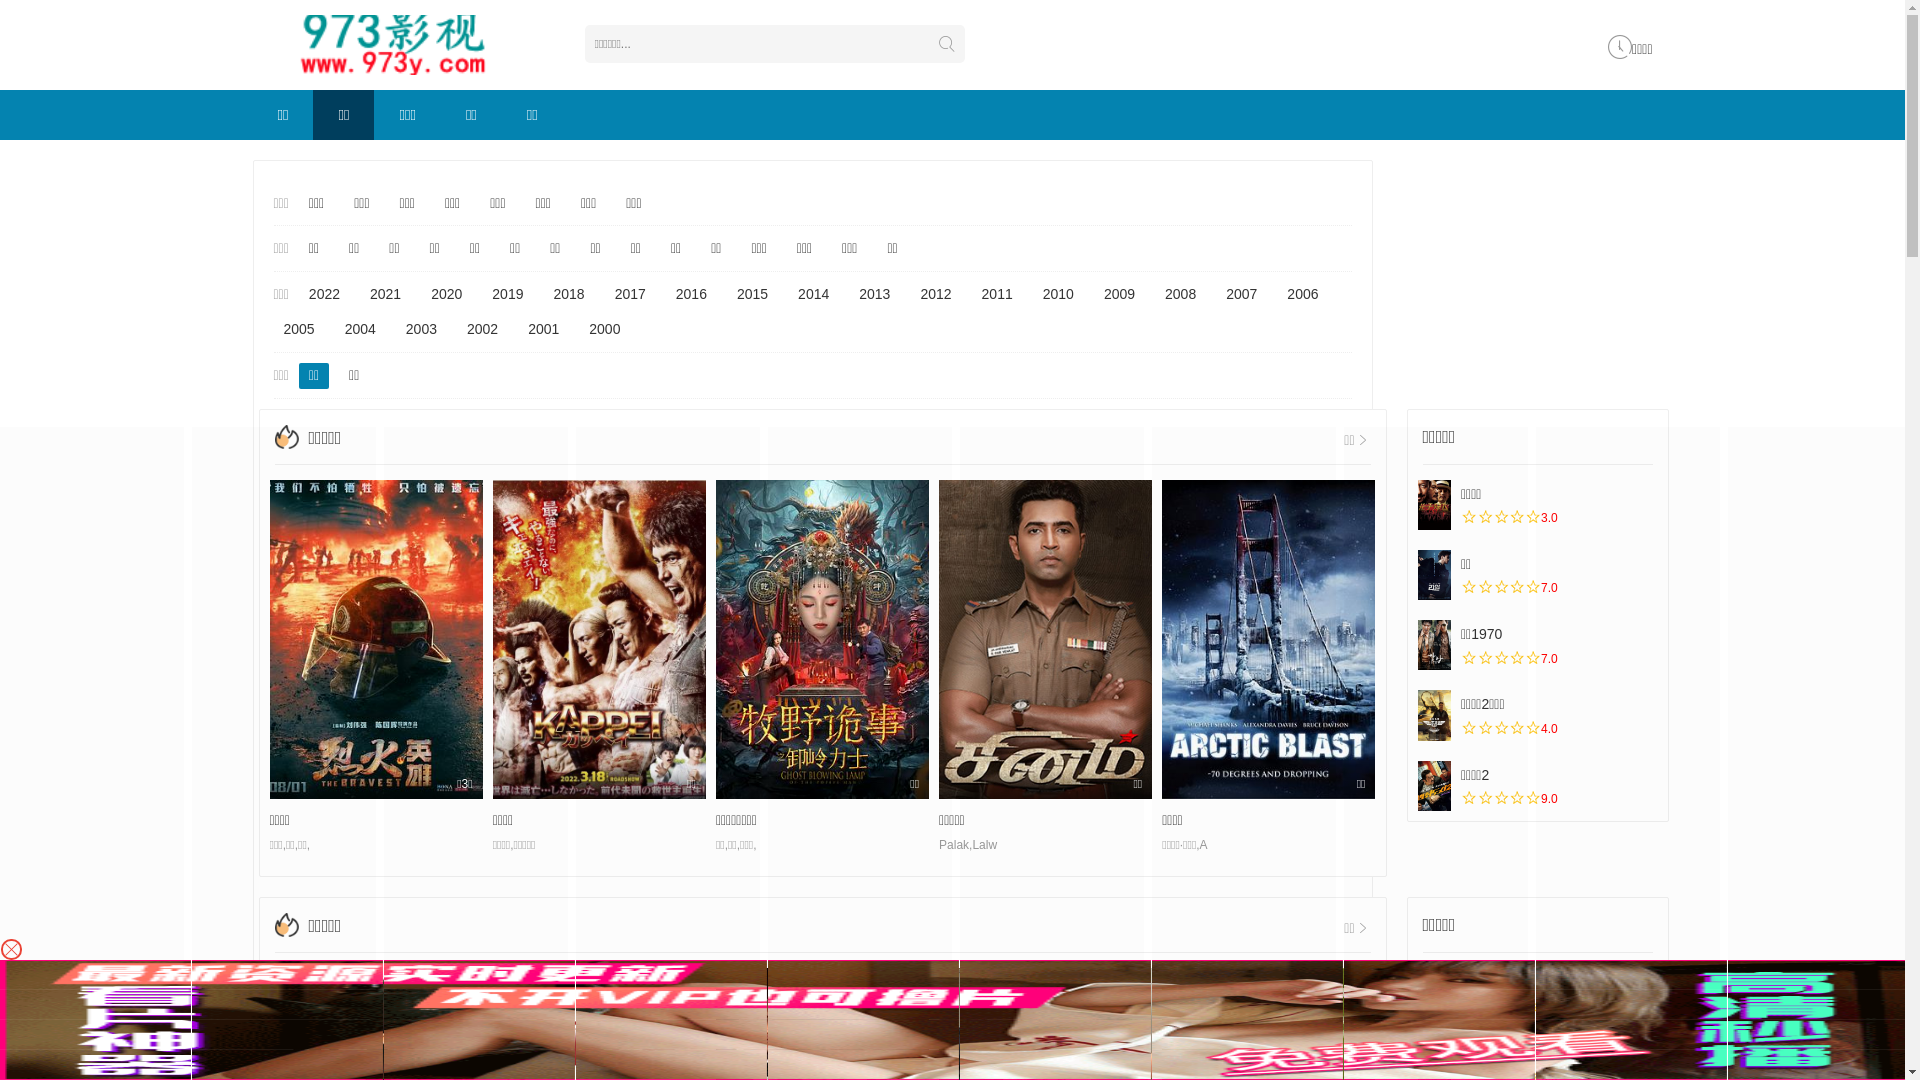 Image resolution: width=1920 pixels, height=1080 pixels. I want to click on 2010, so click(1058, 295).